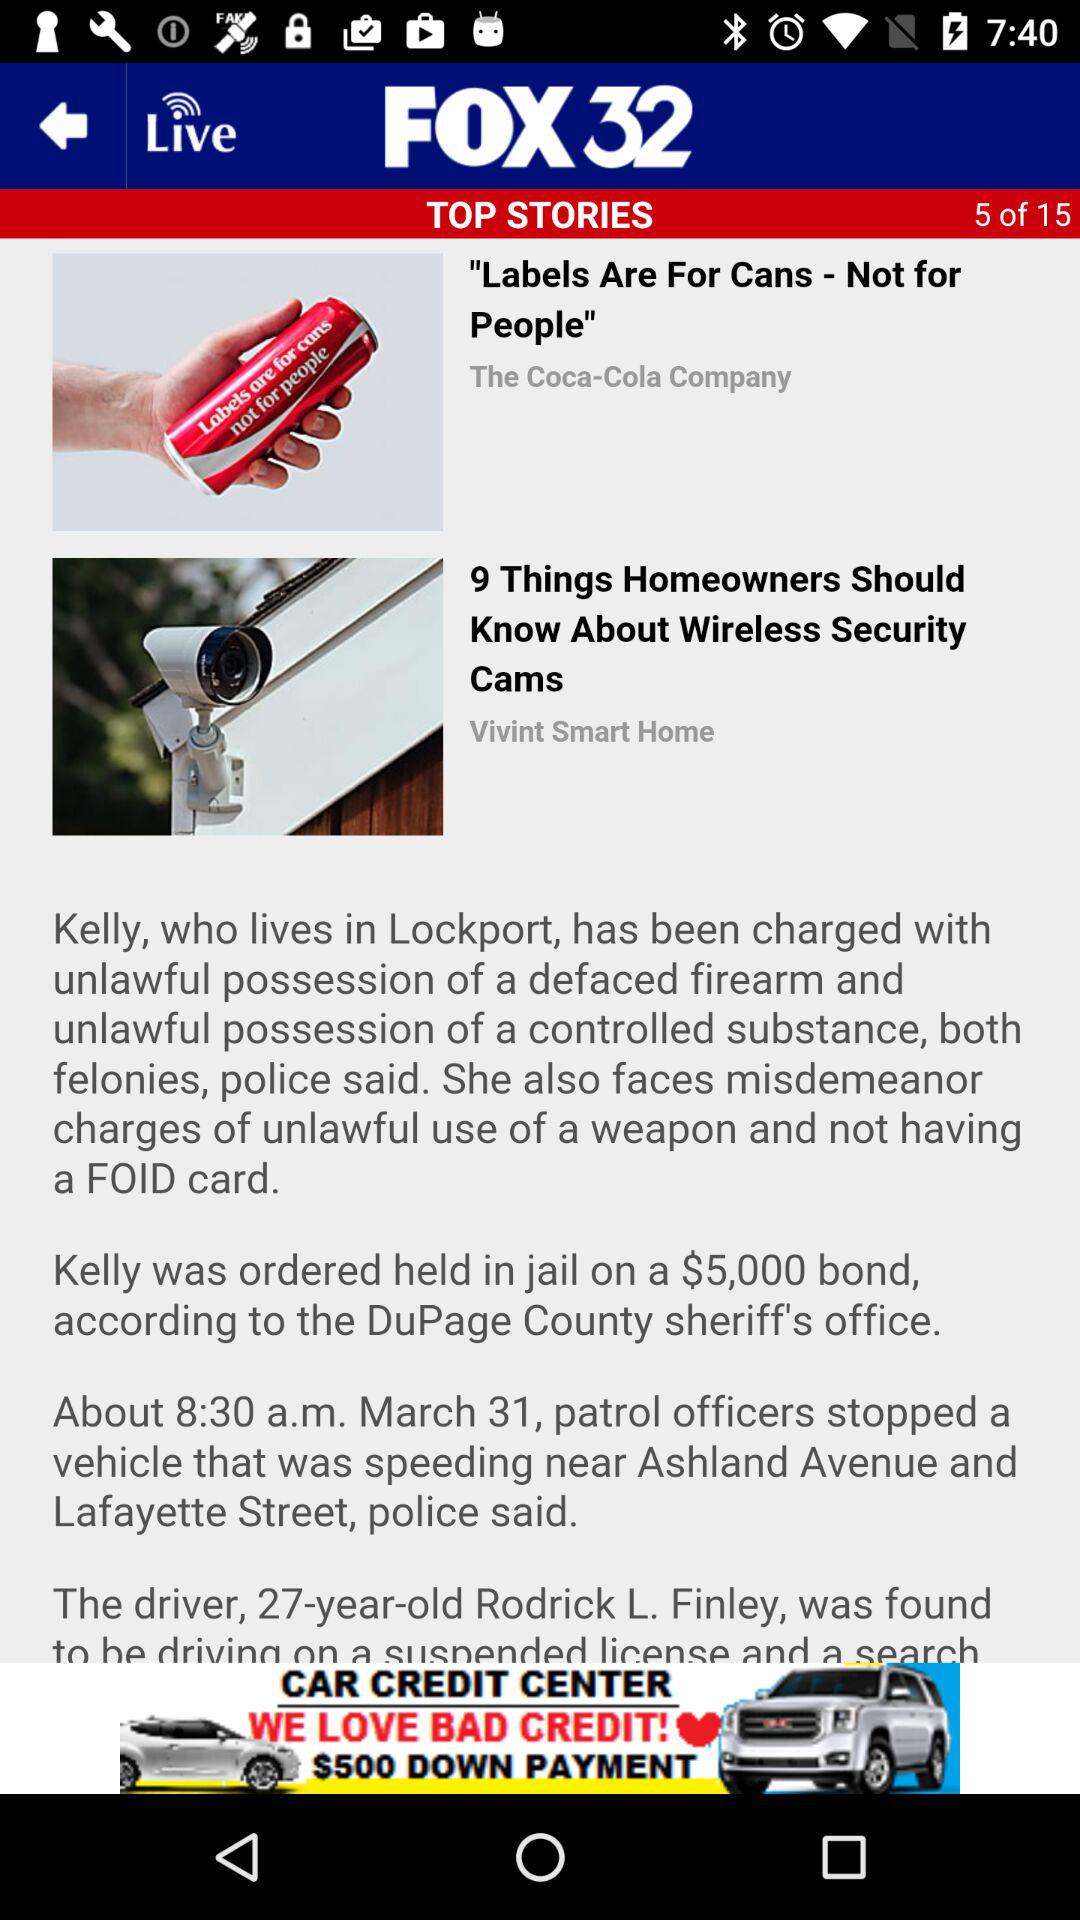 This screenshot has height=1920, width=1080. What do you see at coordinates (189, 126) in the screenshot?
I see `live news` at bounding box center [189, 126].